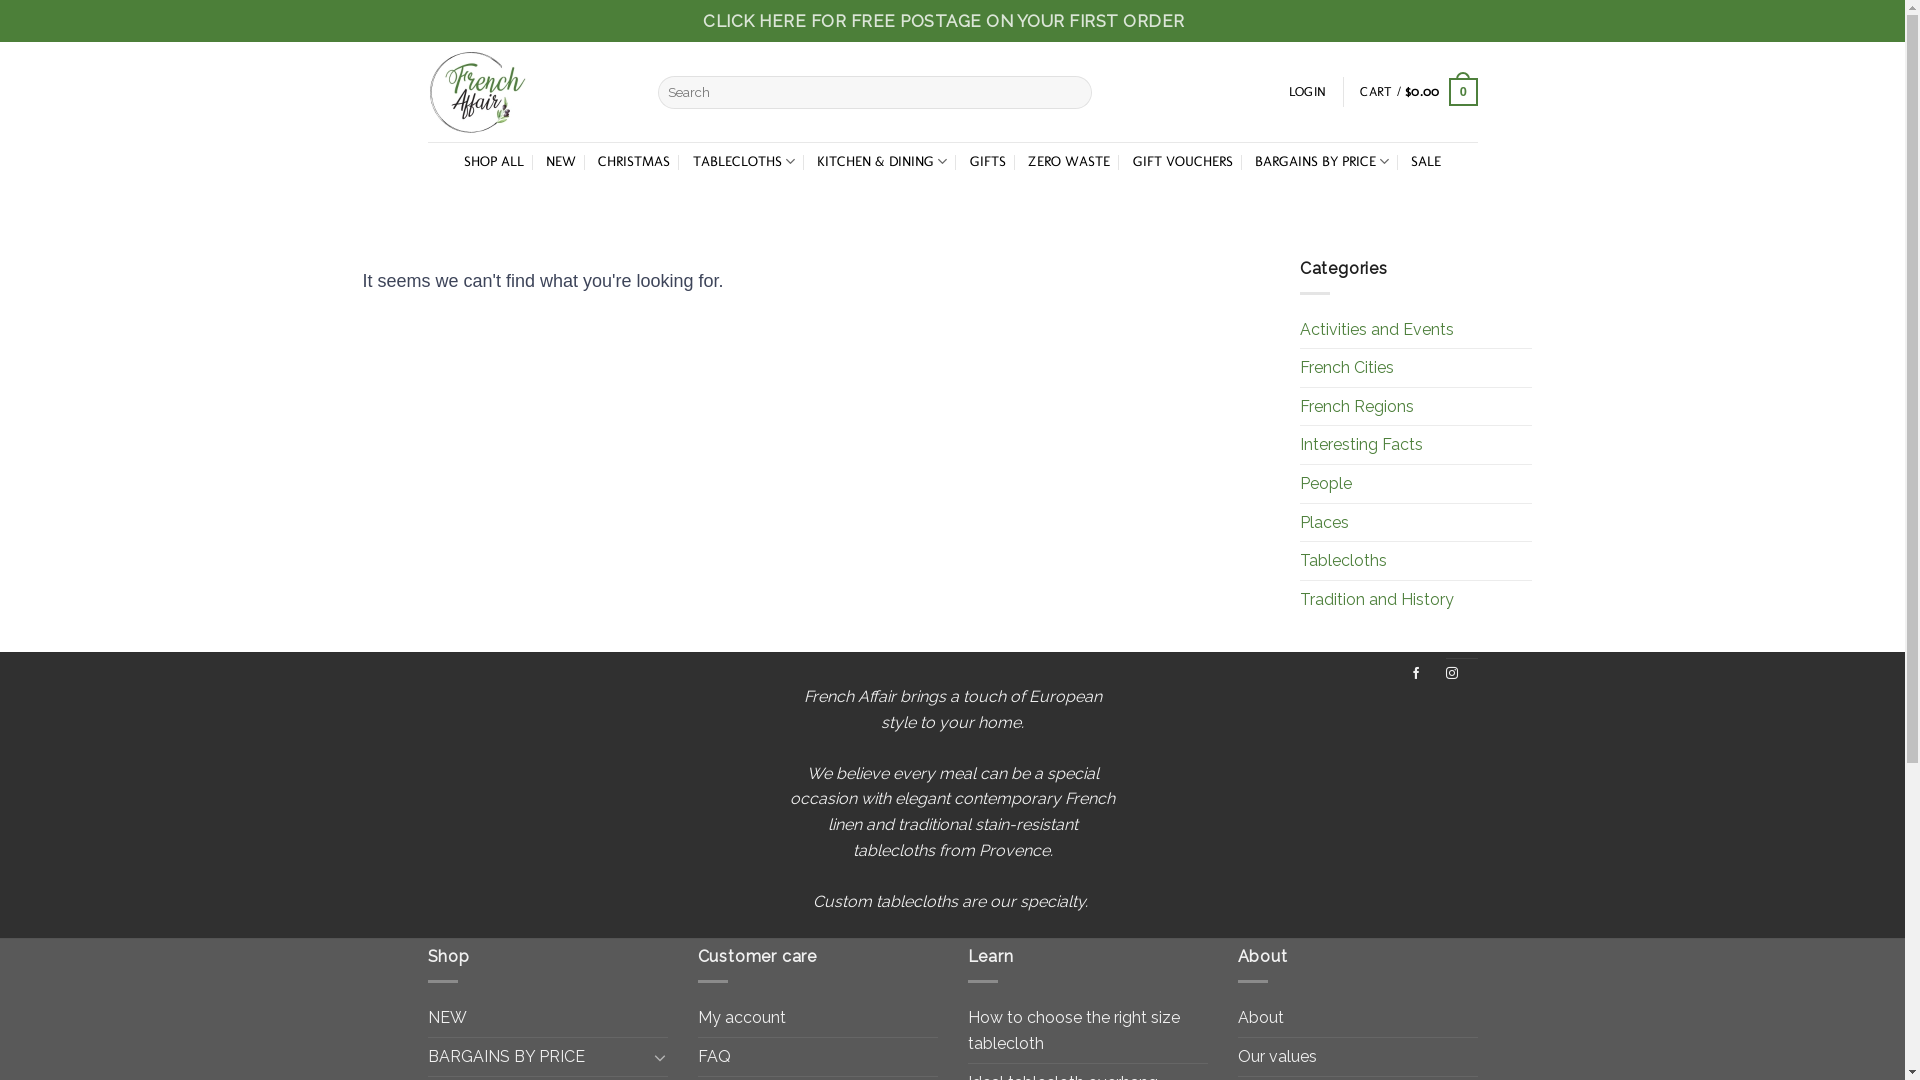 Image resolution: width=1920 pixels, height=1080 pixels. Describe the element at coordinates (944, 21) in the screenshot. I see `CLICK HERE FOR FREE POSTAGE ON YOUR FIRST ORDER` at that location.